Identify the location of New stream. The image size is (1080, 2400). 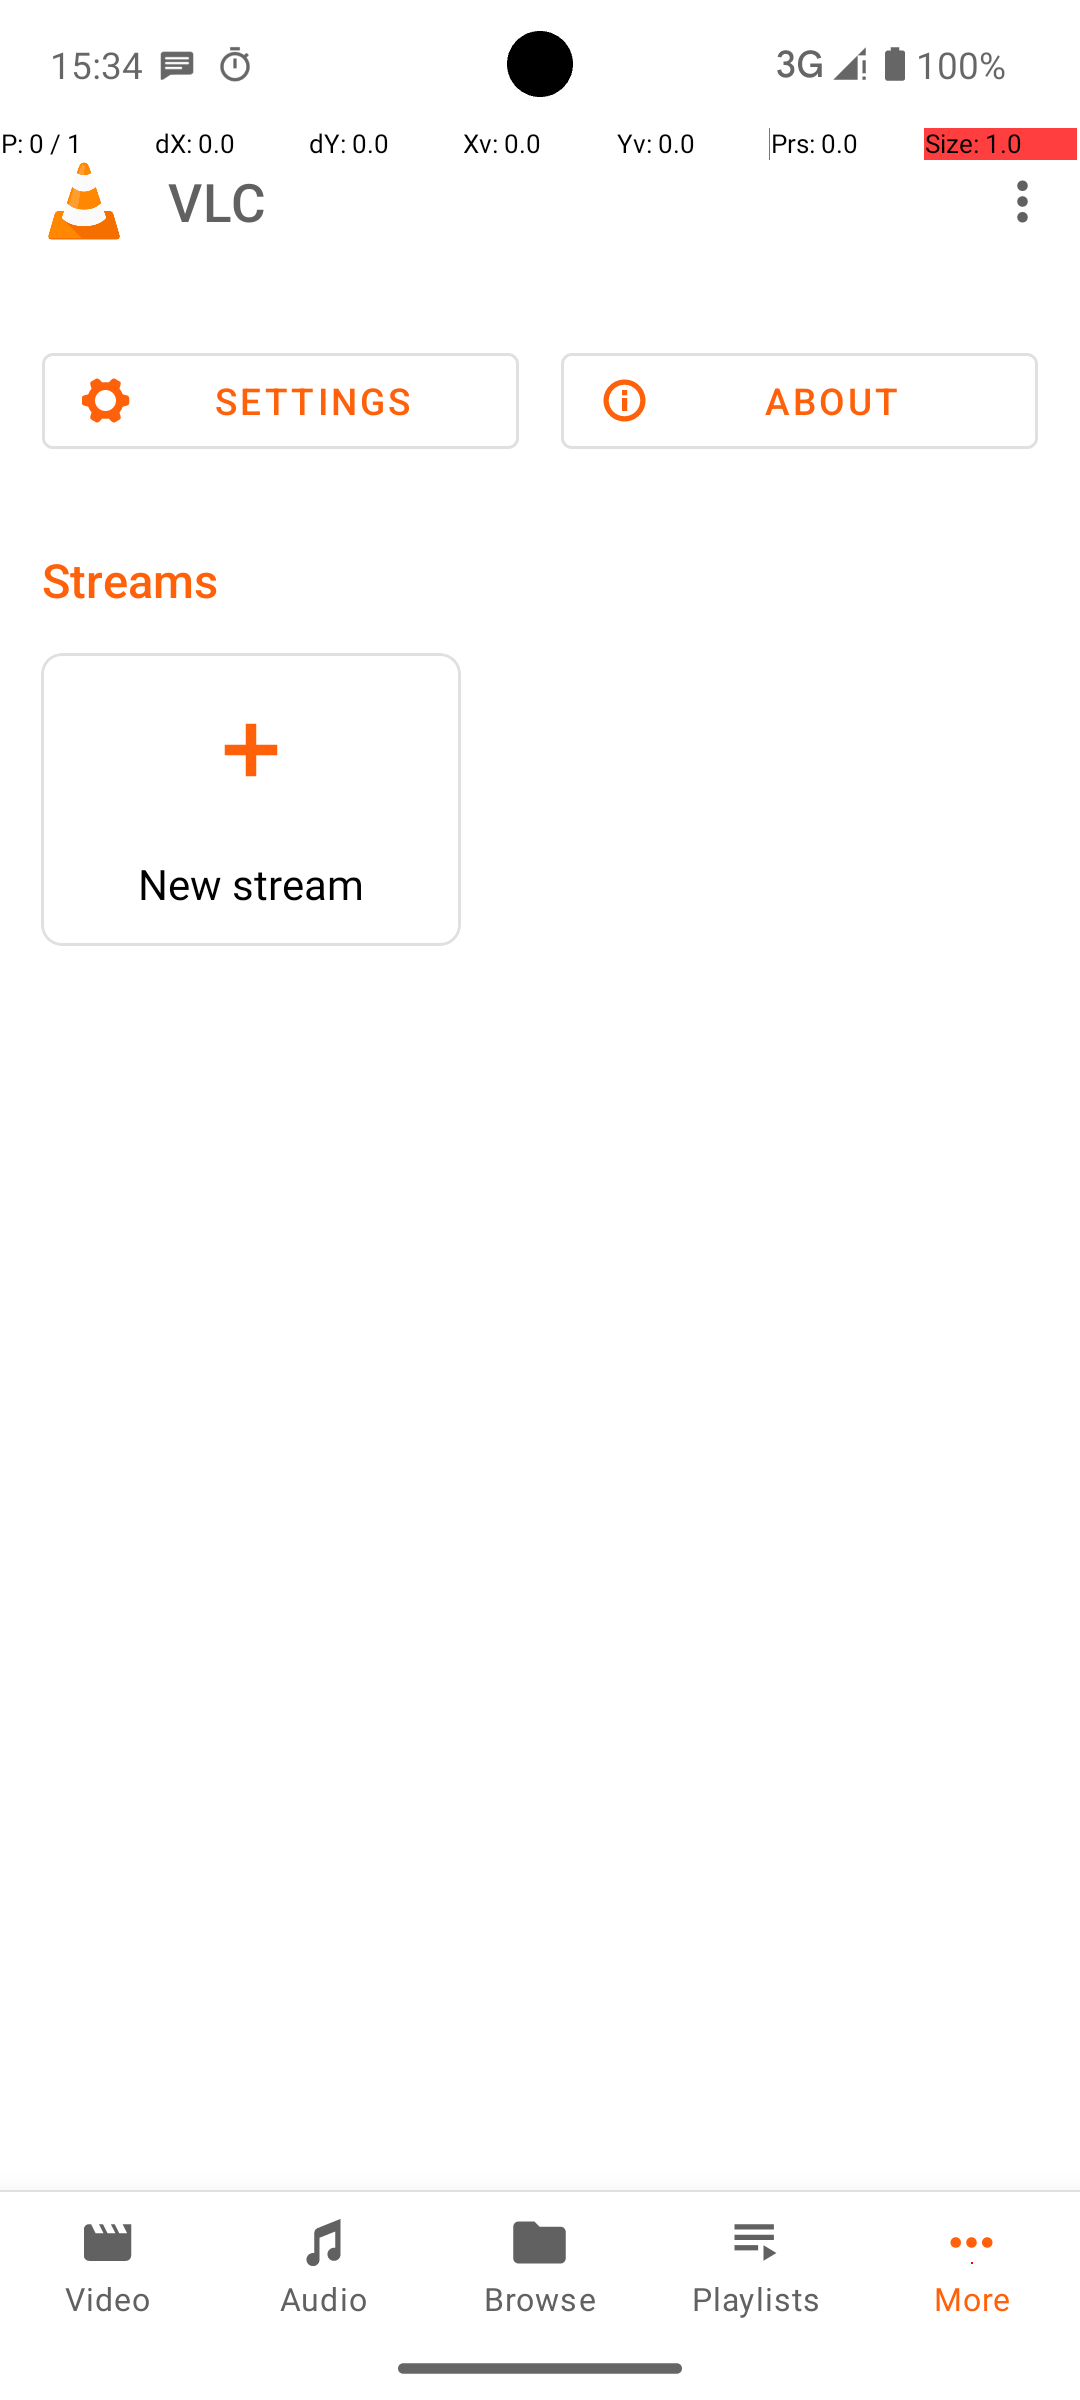
(251, 884).